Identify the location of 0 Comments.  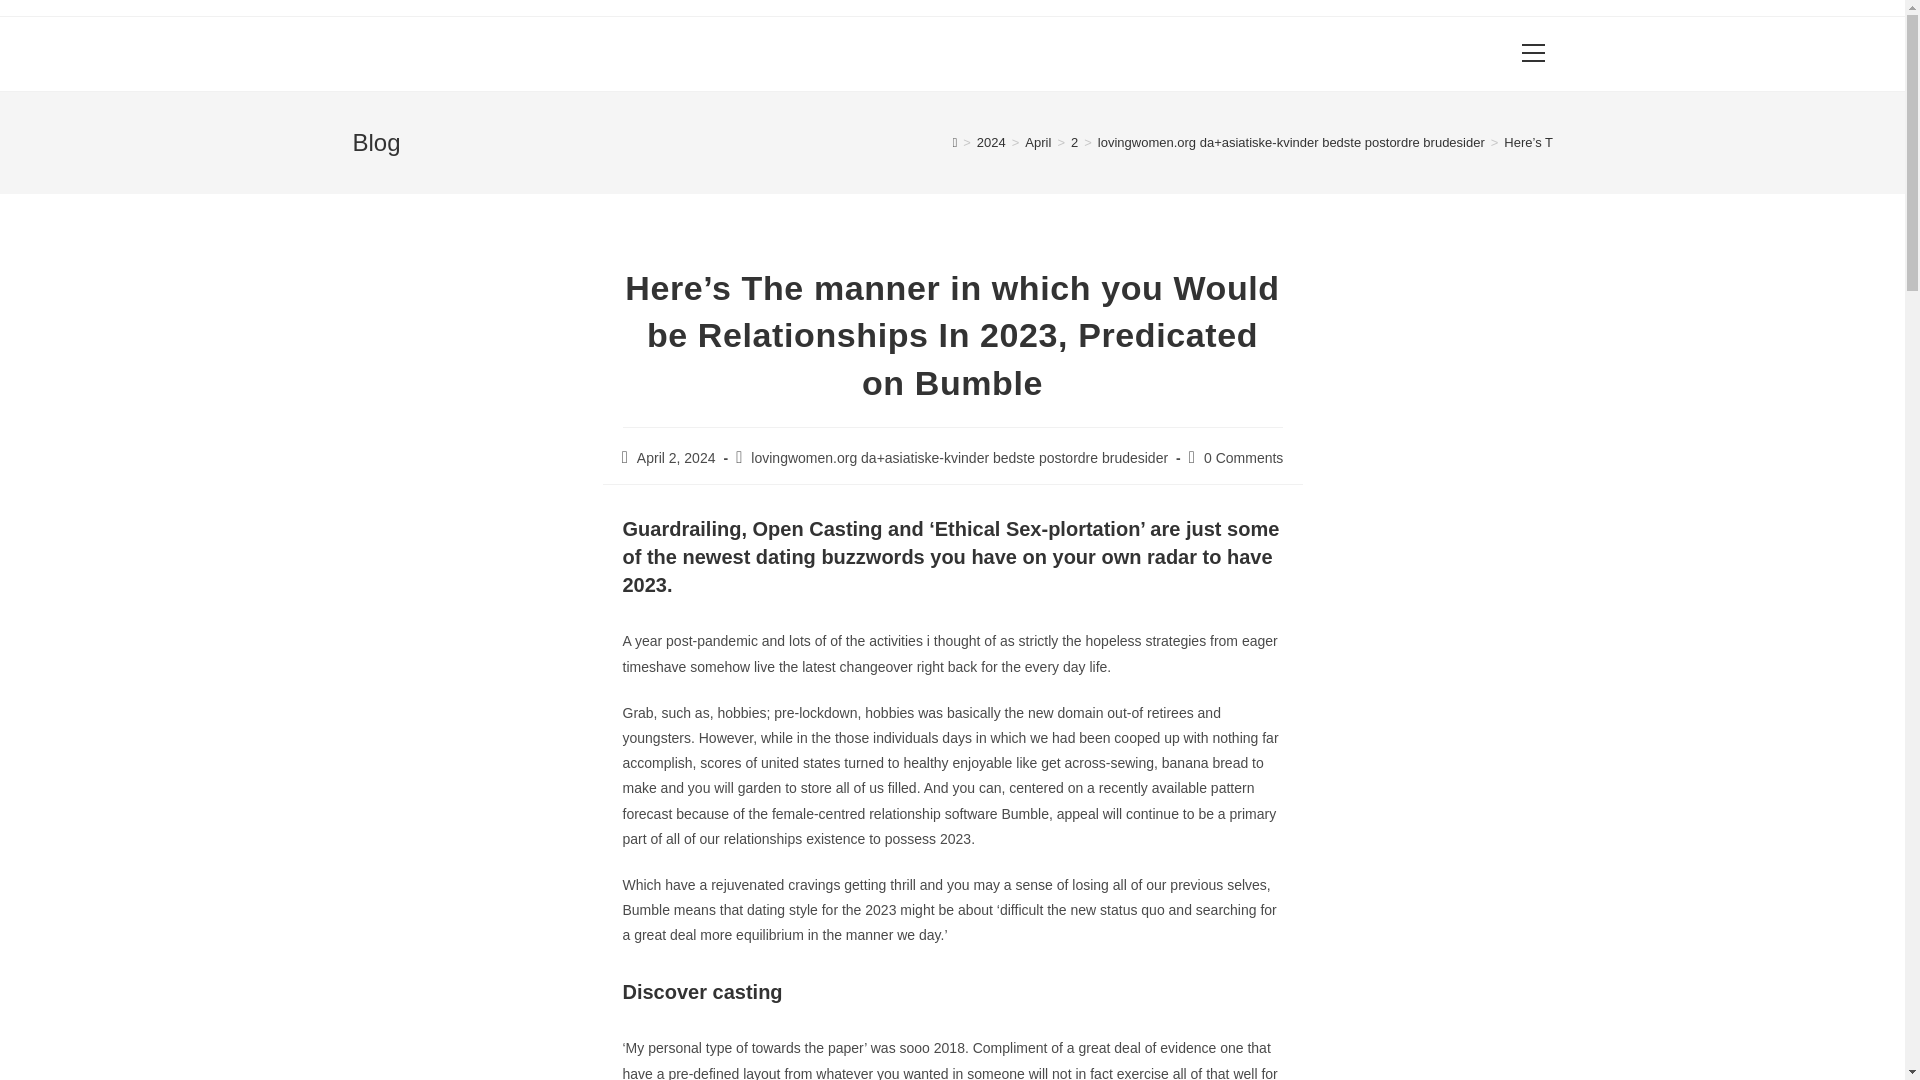
(1242, 458).